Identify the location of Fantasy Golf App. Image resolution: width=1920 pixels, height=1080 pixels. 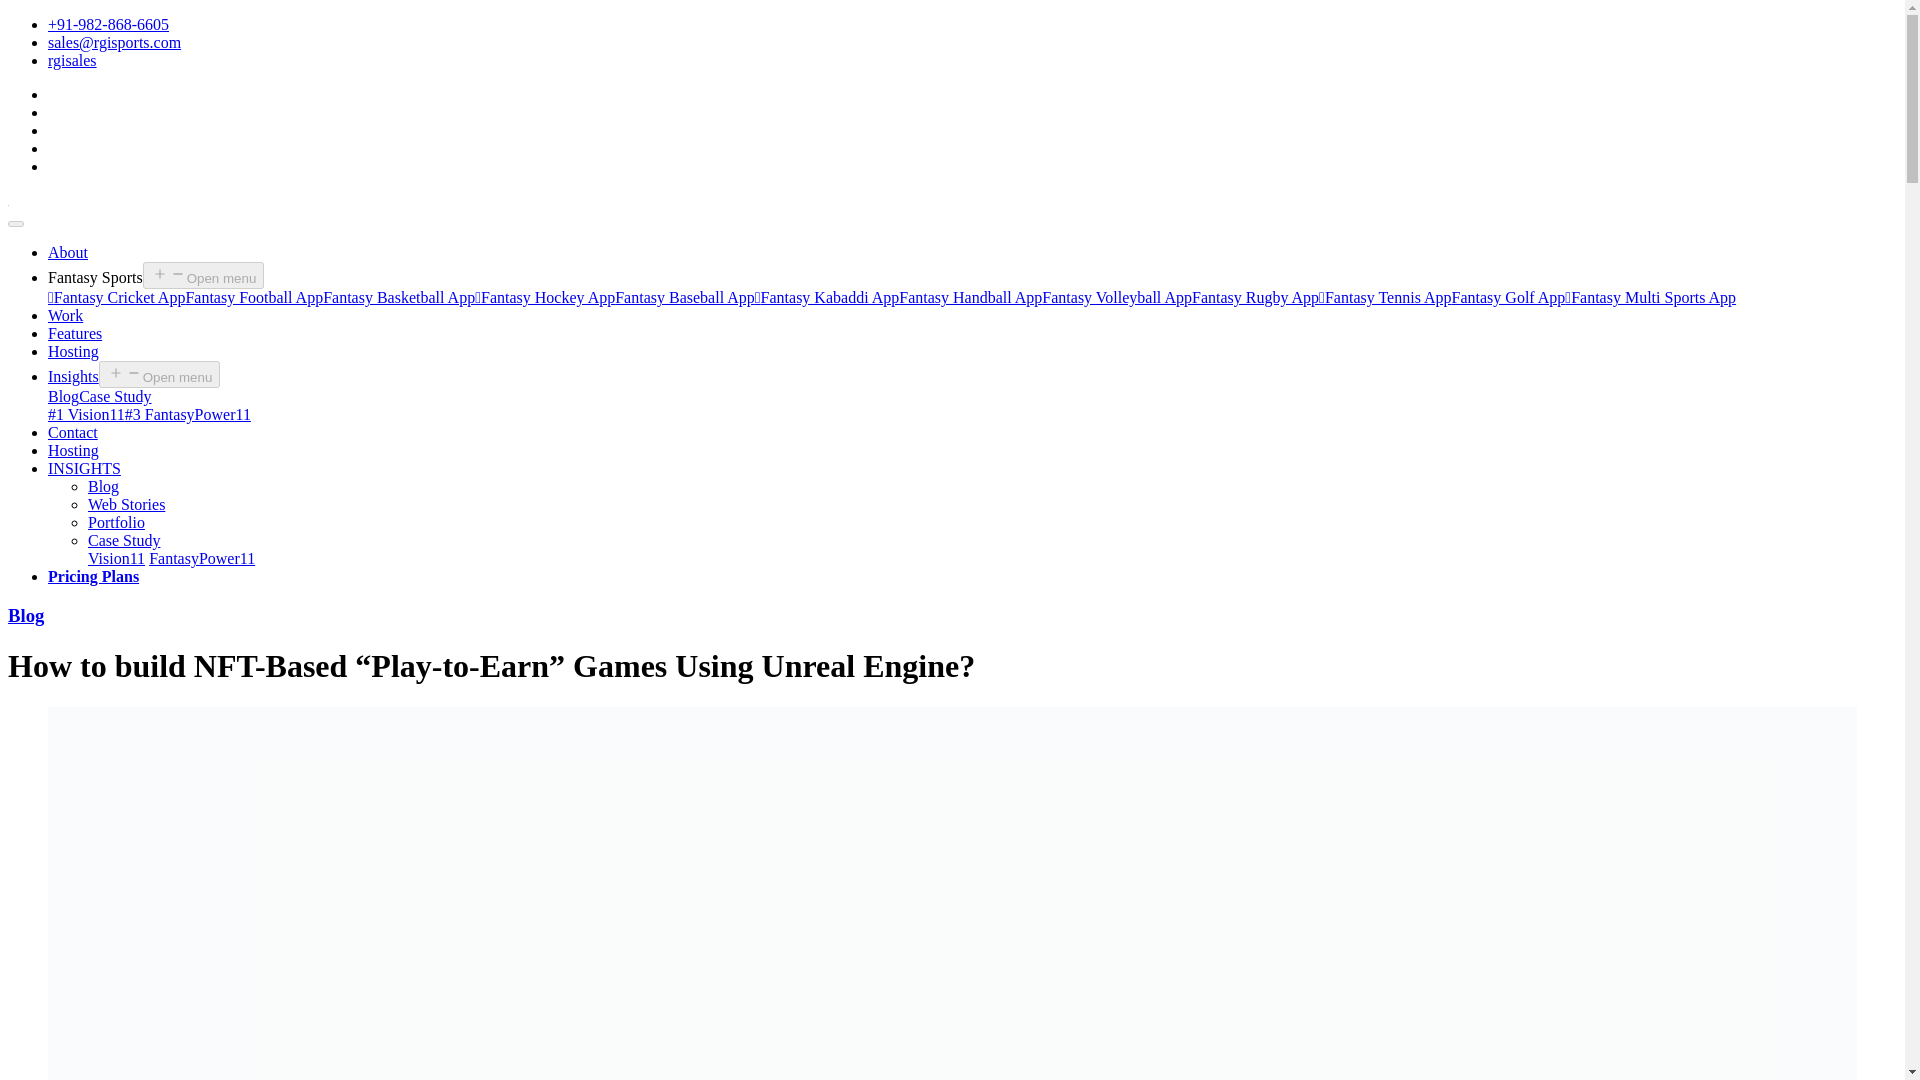
(1508, 297).